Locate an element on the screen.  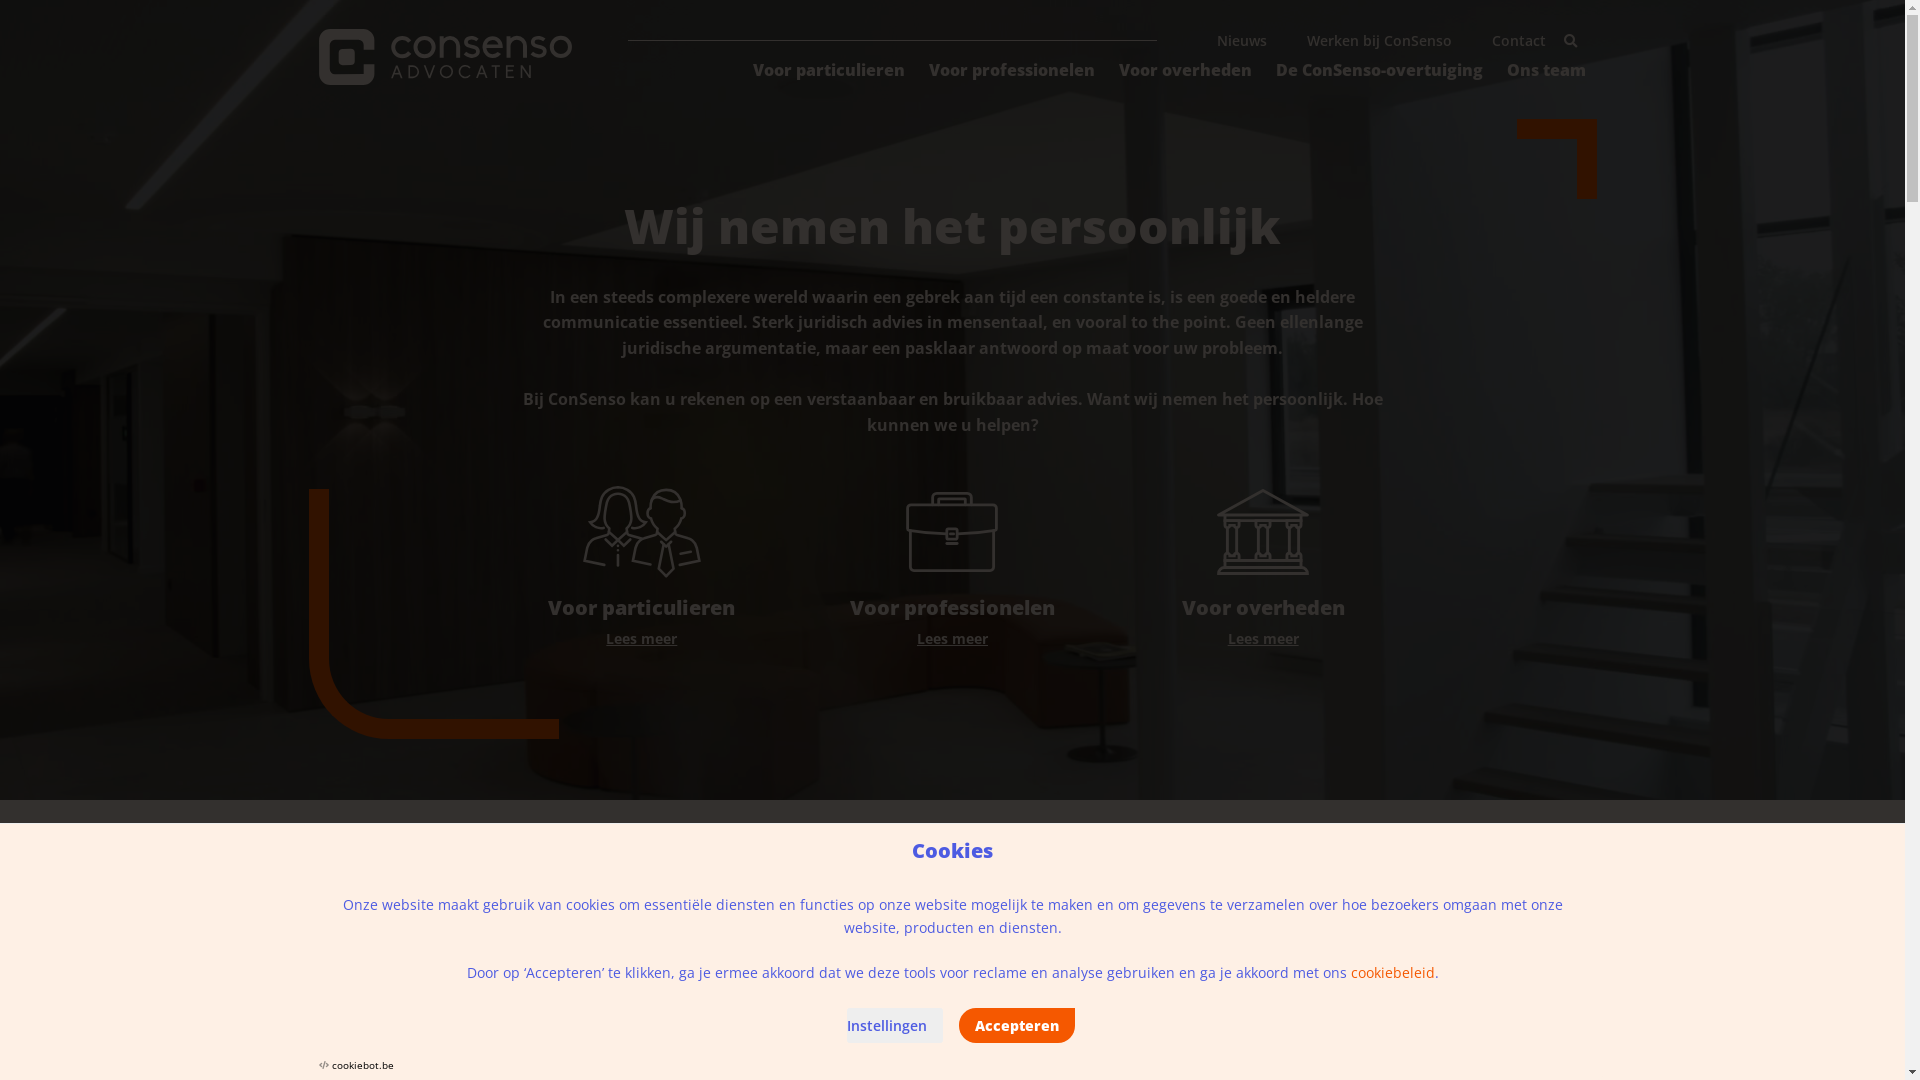
cookiebot.be is located at coordinates (363, 1065).